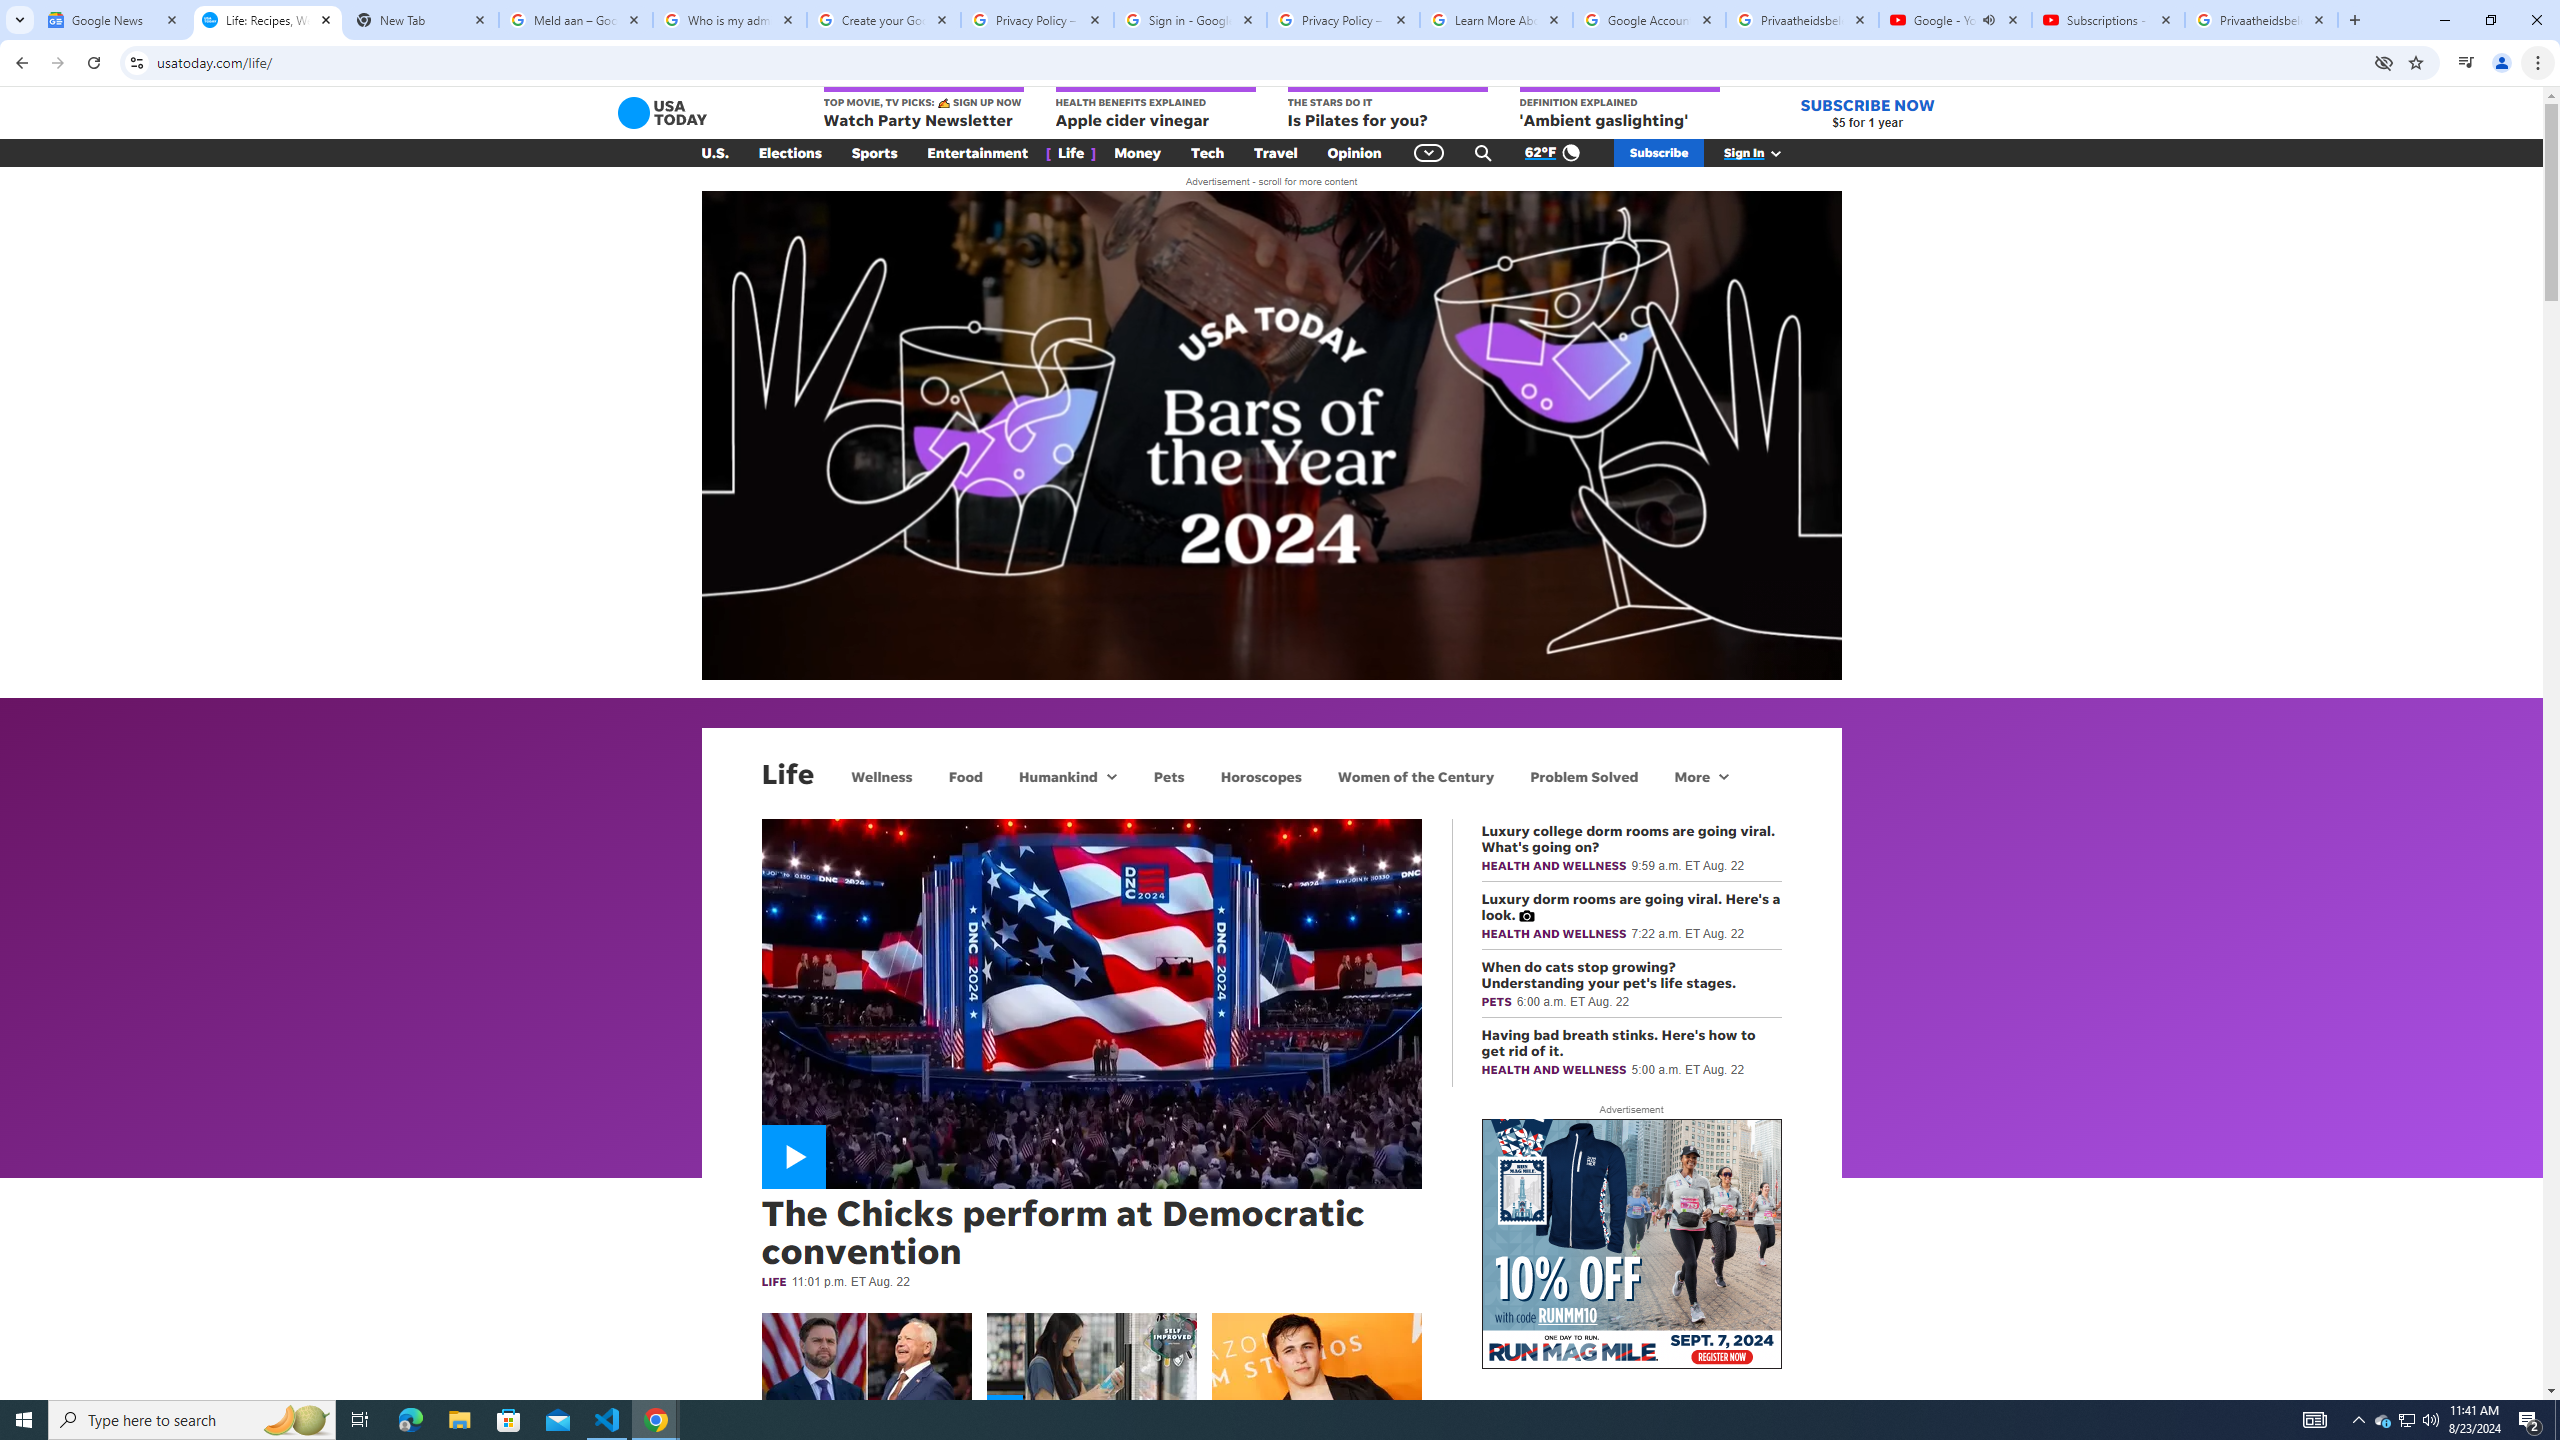 This screenshot has width=2560, height=1440. I want to click on Tech, so click(1206, 153).